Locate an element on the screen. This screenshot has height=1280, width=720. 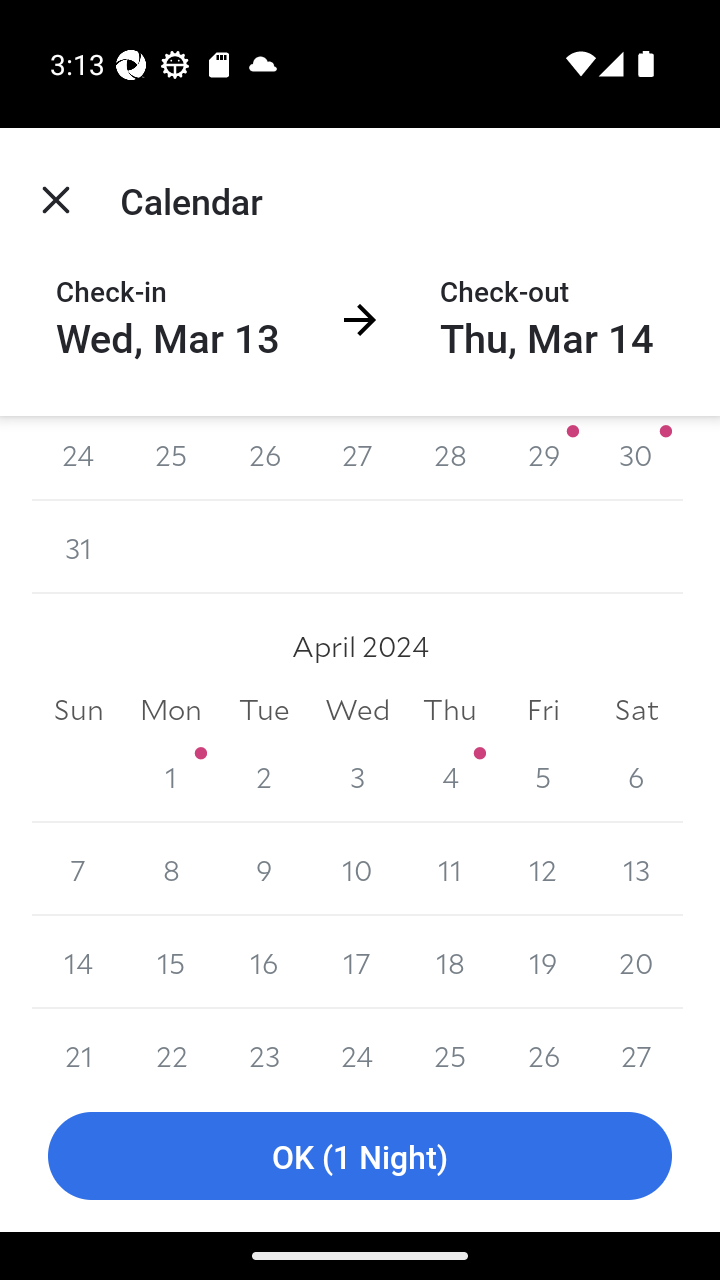
25 25 March 2024 is located at coordinates (172, 458).